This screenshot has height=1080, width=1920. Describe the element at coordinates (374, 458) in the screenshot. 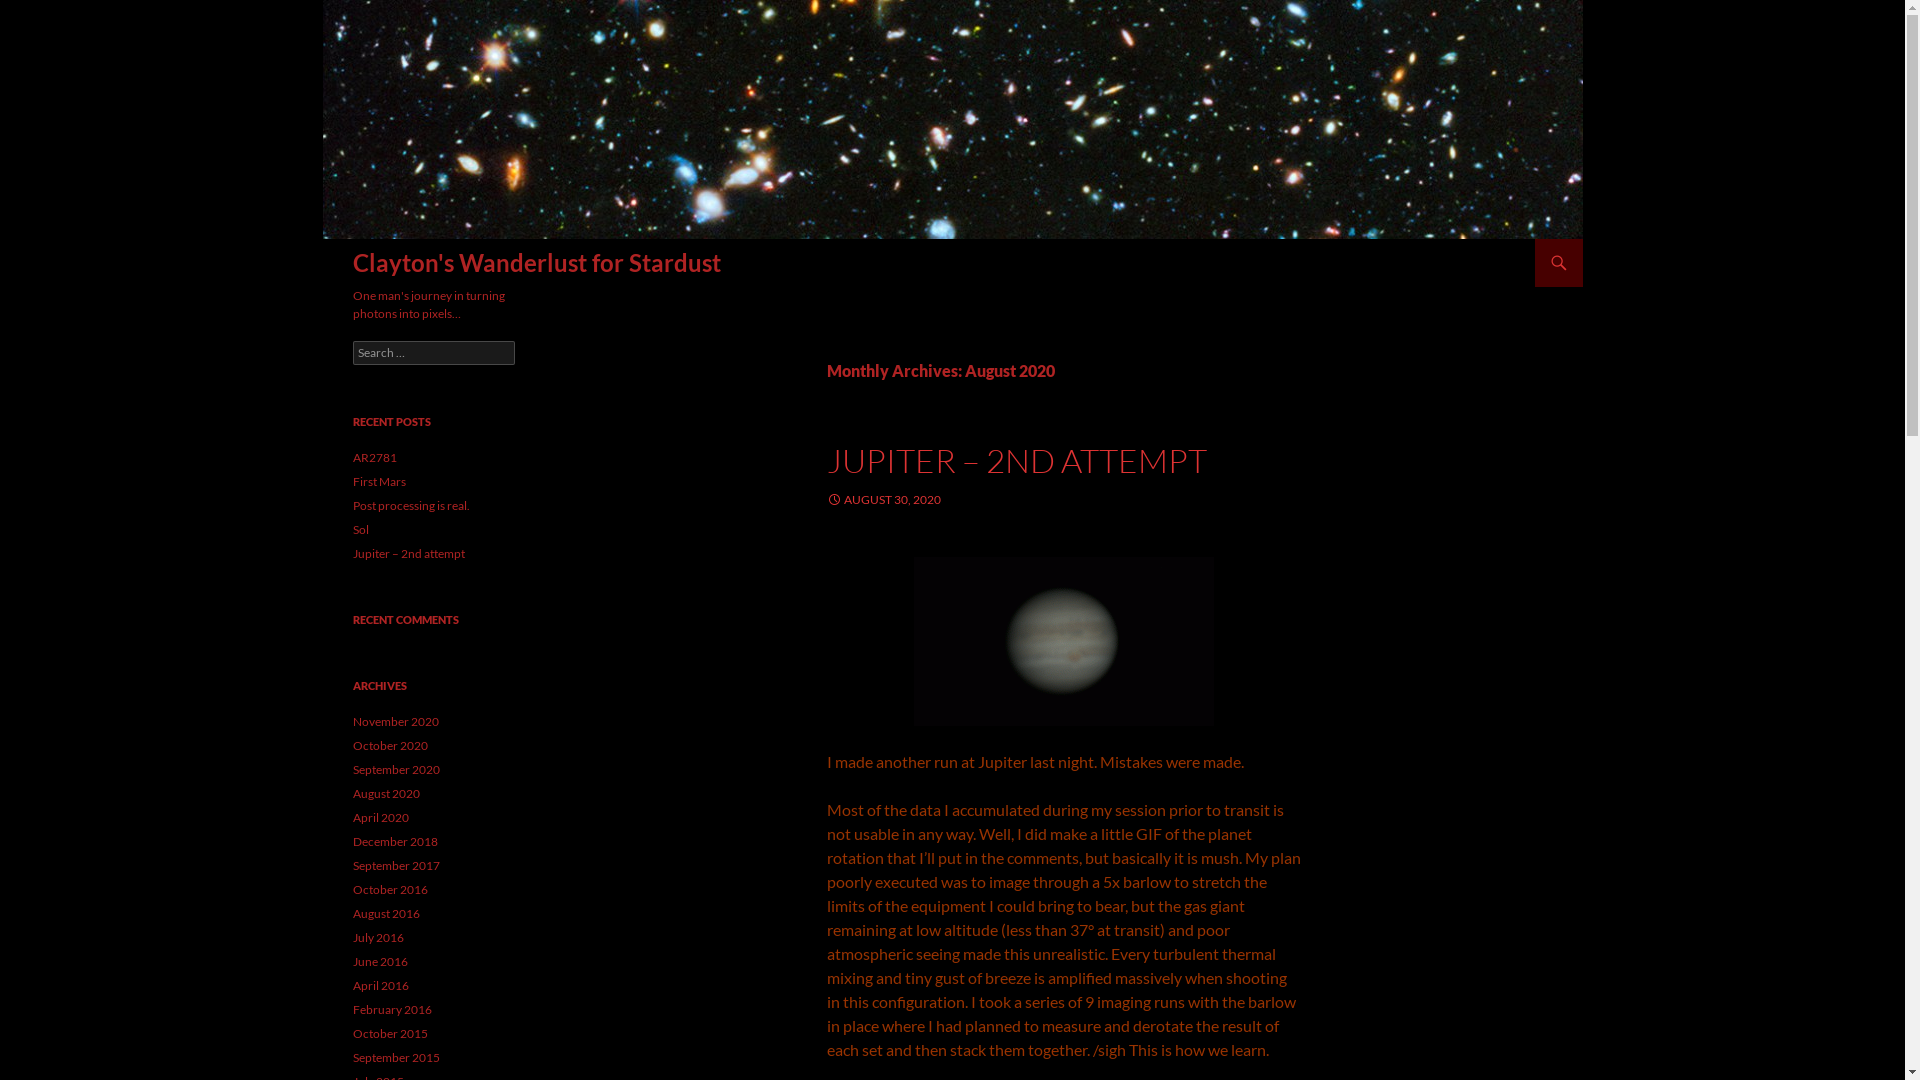

I see `AR2781` at that location.